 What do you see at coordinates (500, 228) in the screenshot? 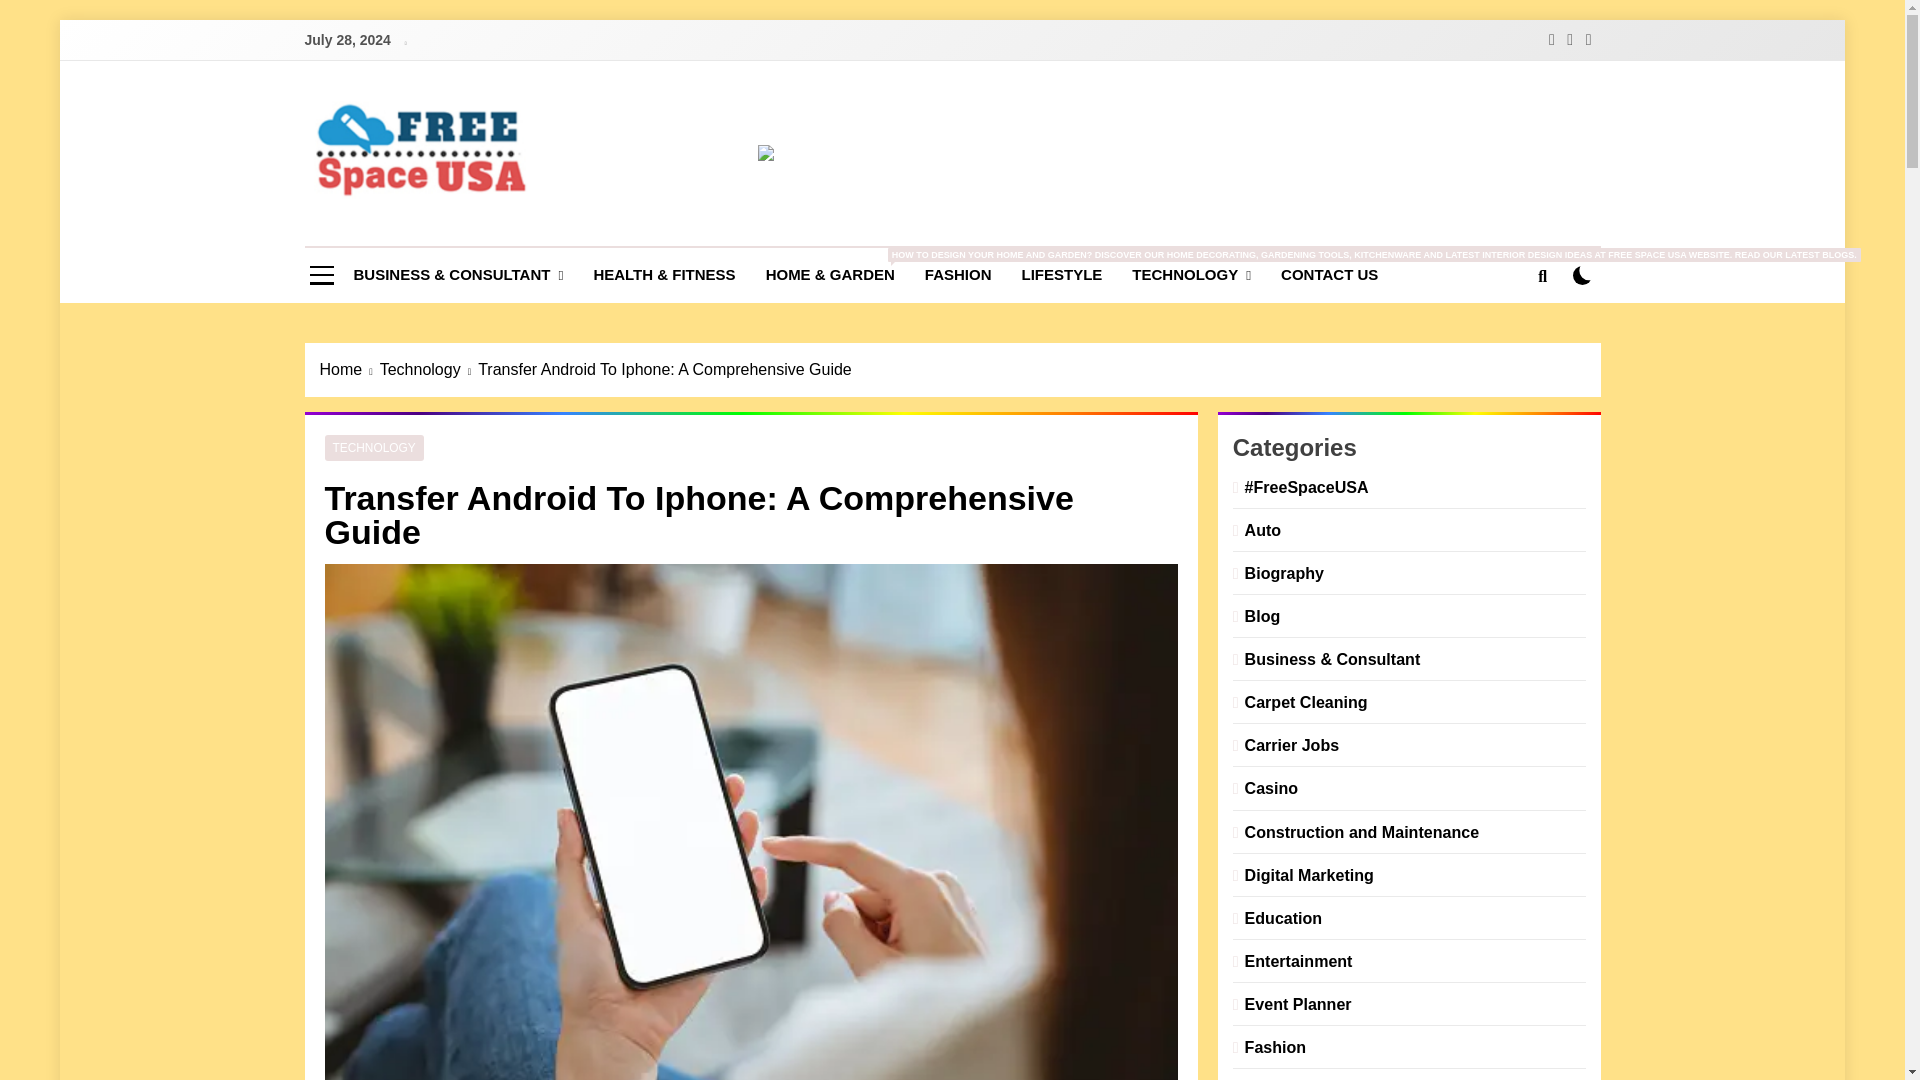
I see `Free Space USA` at bounding box center [500, 228].